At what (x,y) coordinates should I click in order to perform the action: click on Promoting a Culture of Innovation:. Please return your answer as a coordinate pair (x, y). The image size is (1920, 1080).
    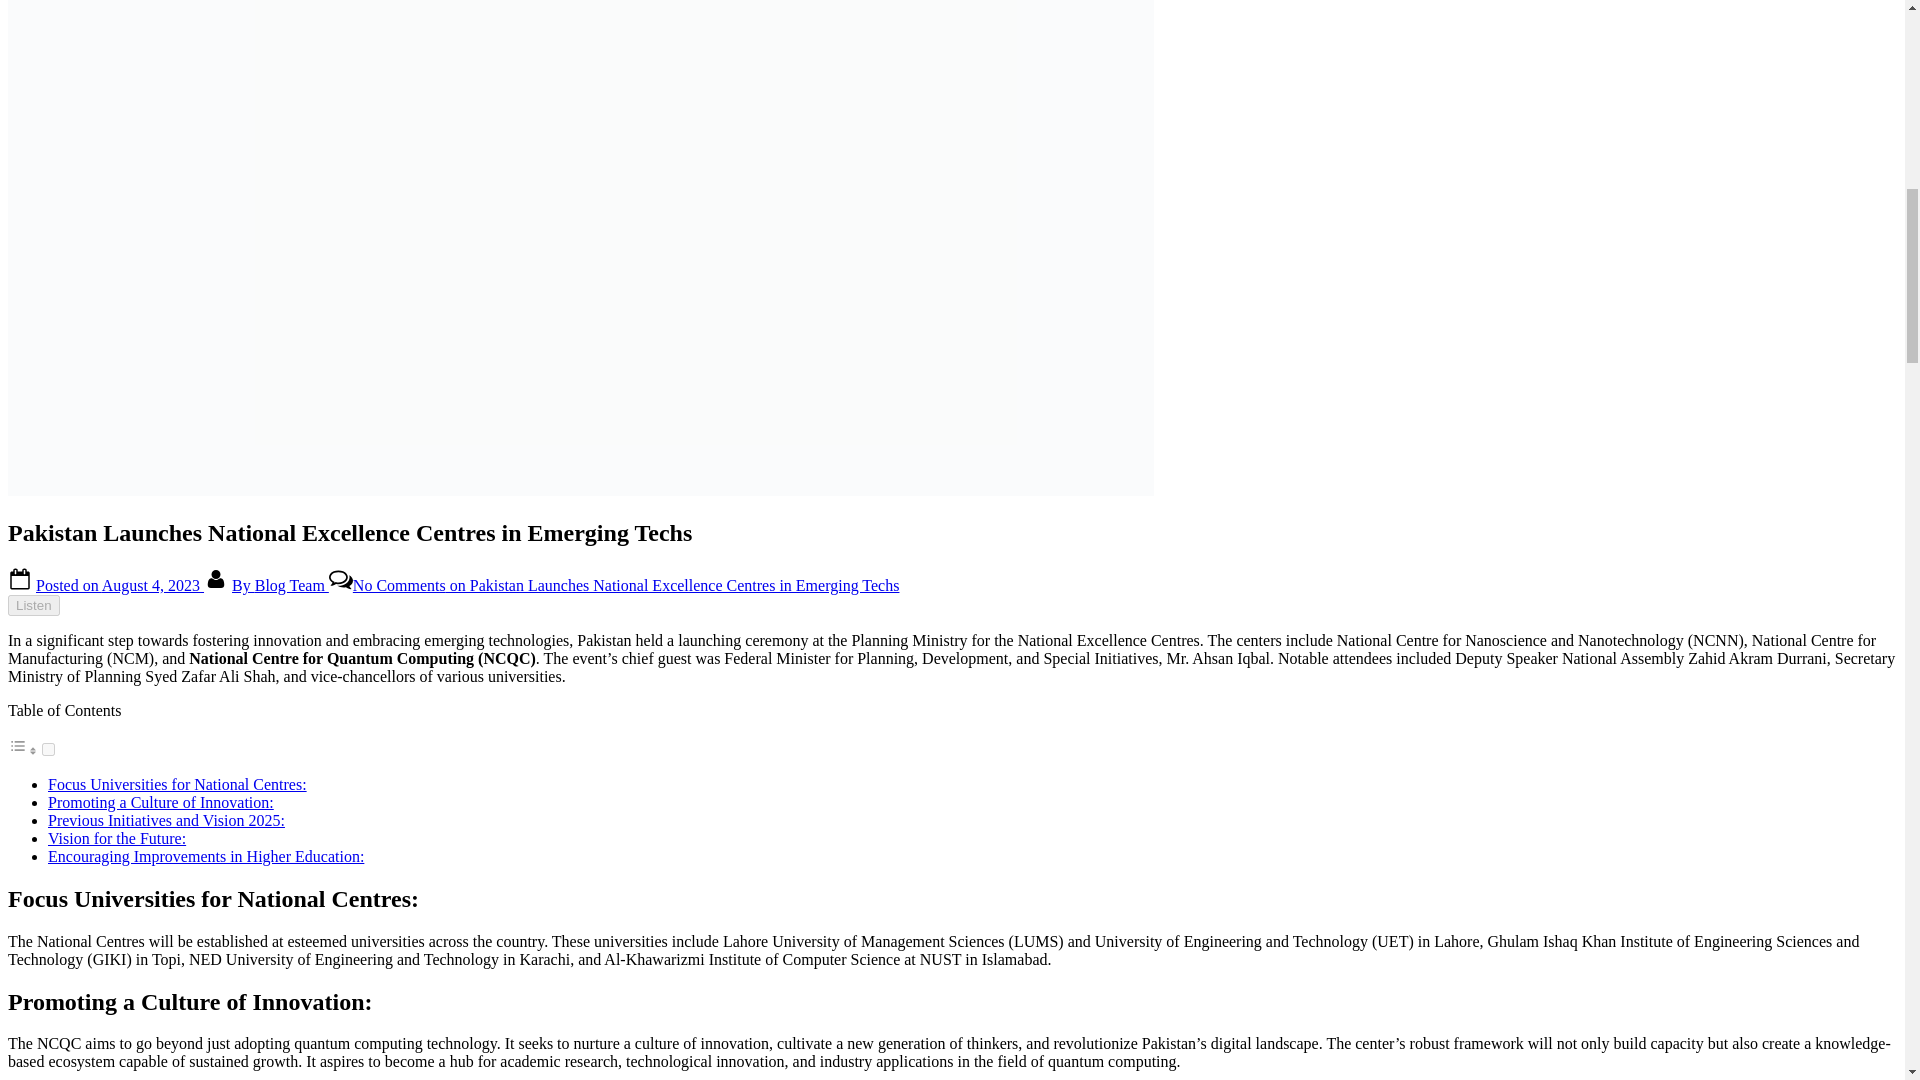
    Looking at the image, I should click on (161, 802).